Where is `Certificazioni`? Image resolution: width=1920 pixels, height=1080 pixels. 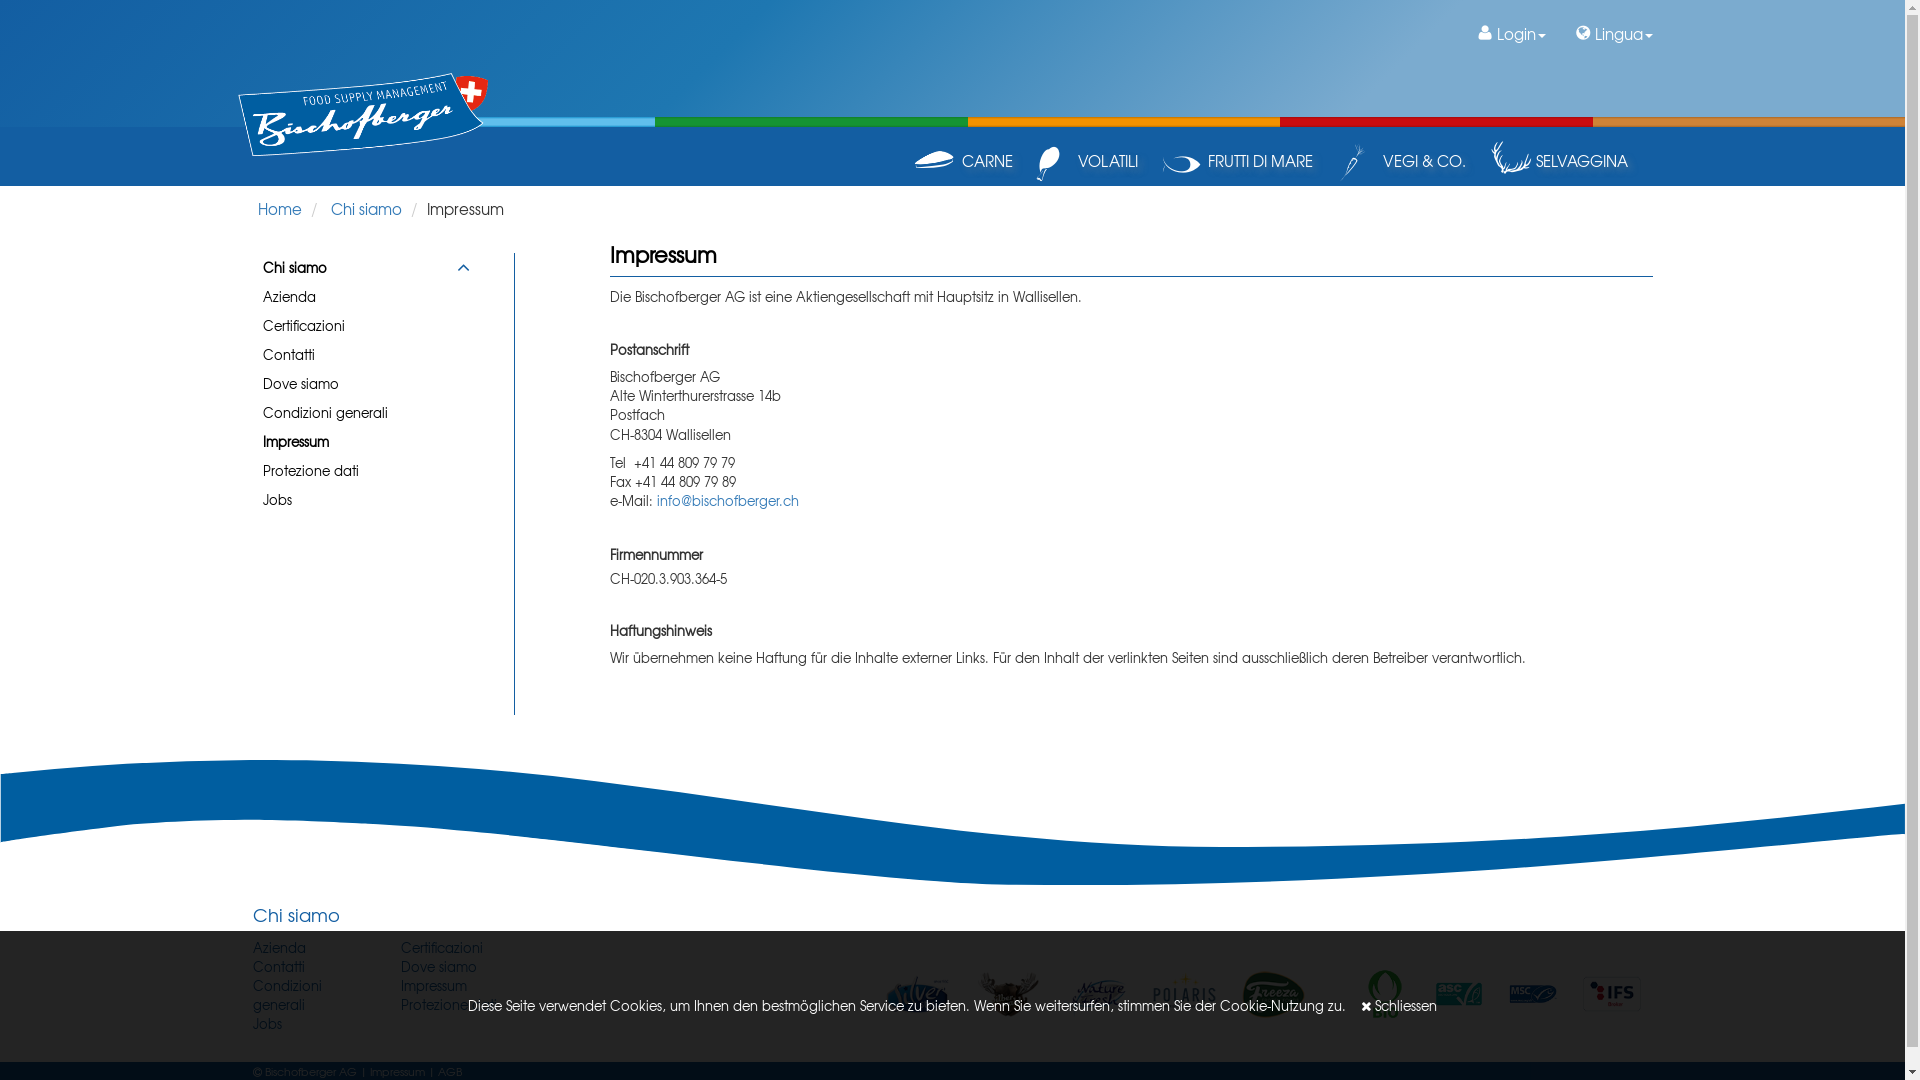 Certificazioni is located at coordinates (348, 326).